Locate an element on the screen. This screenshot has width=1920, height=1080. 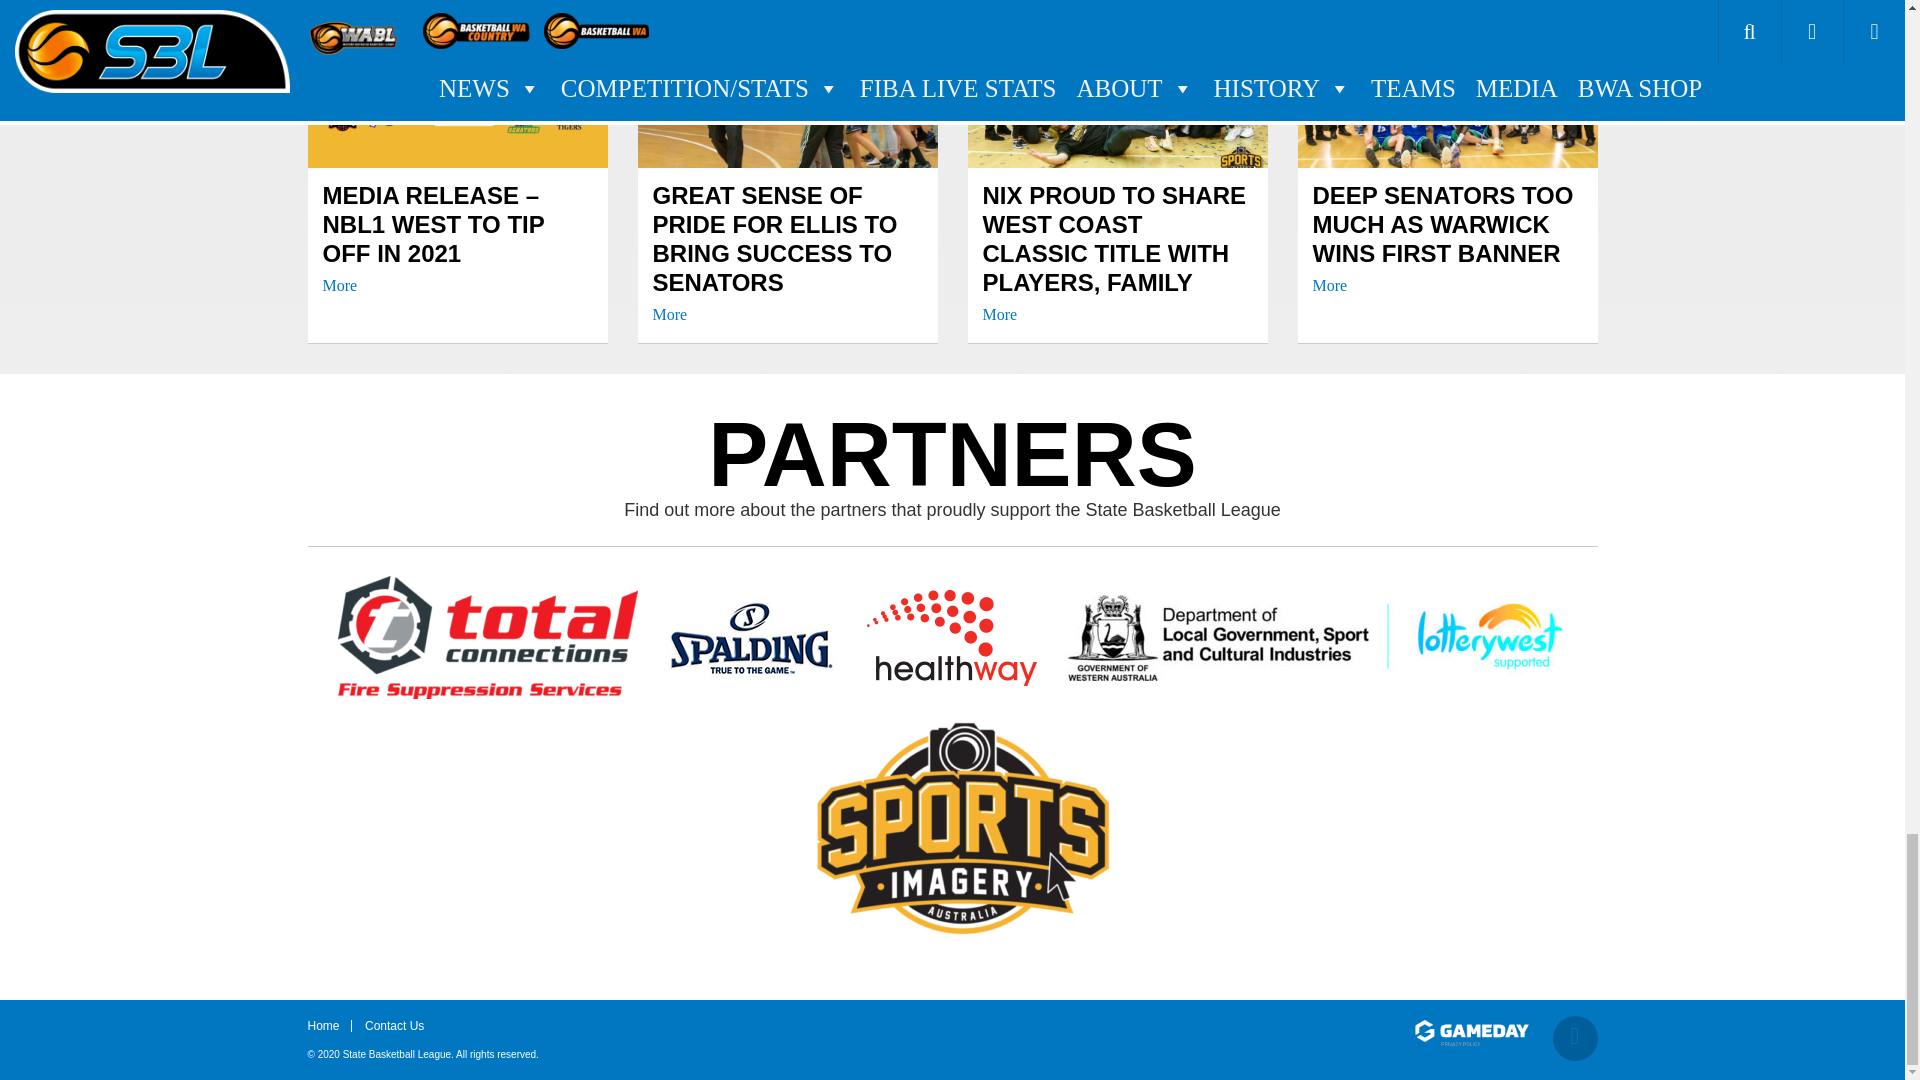
more is located at coordinates (340, 285).